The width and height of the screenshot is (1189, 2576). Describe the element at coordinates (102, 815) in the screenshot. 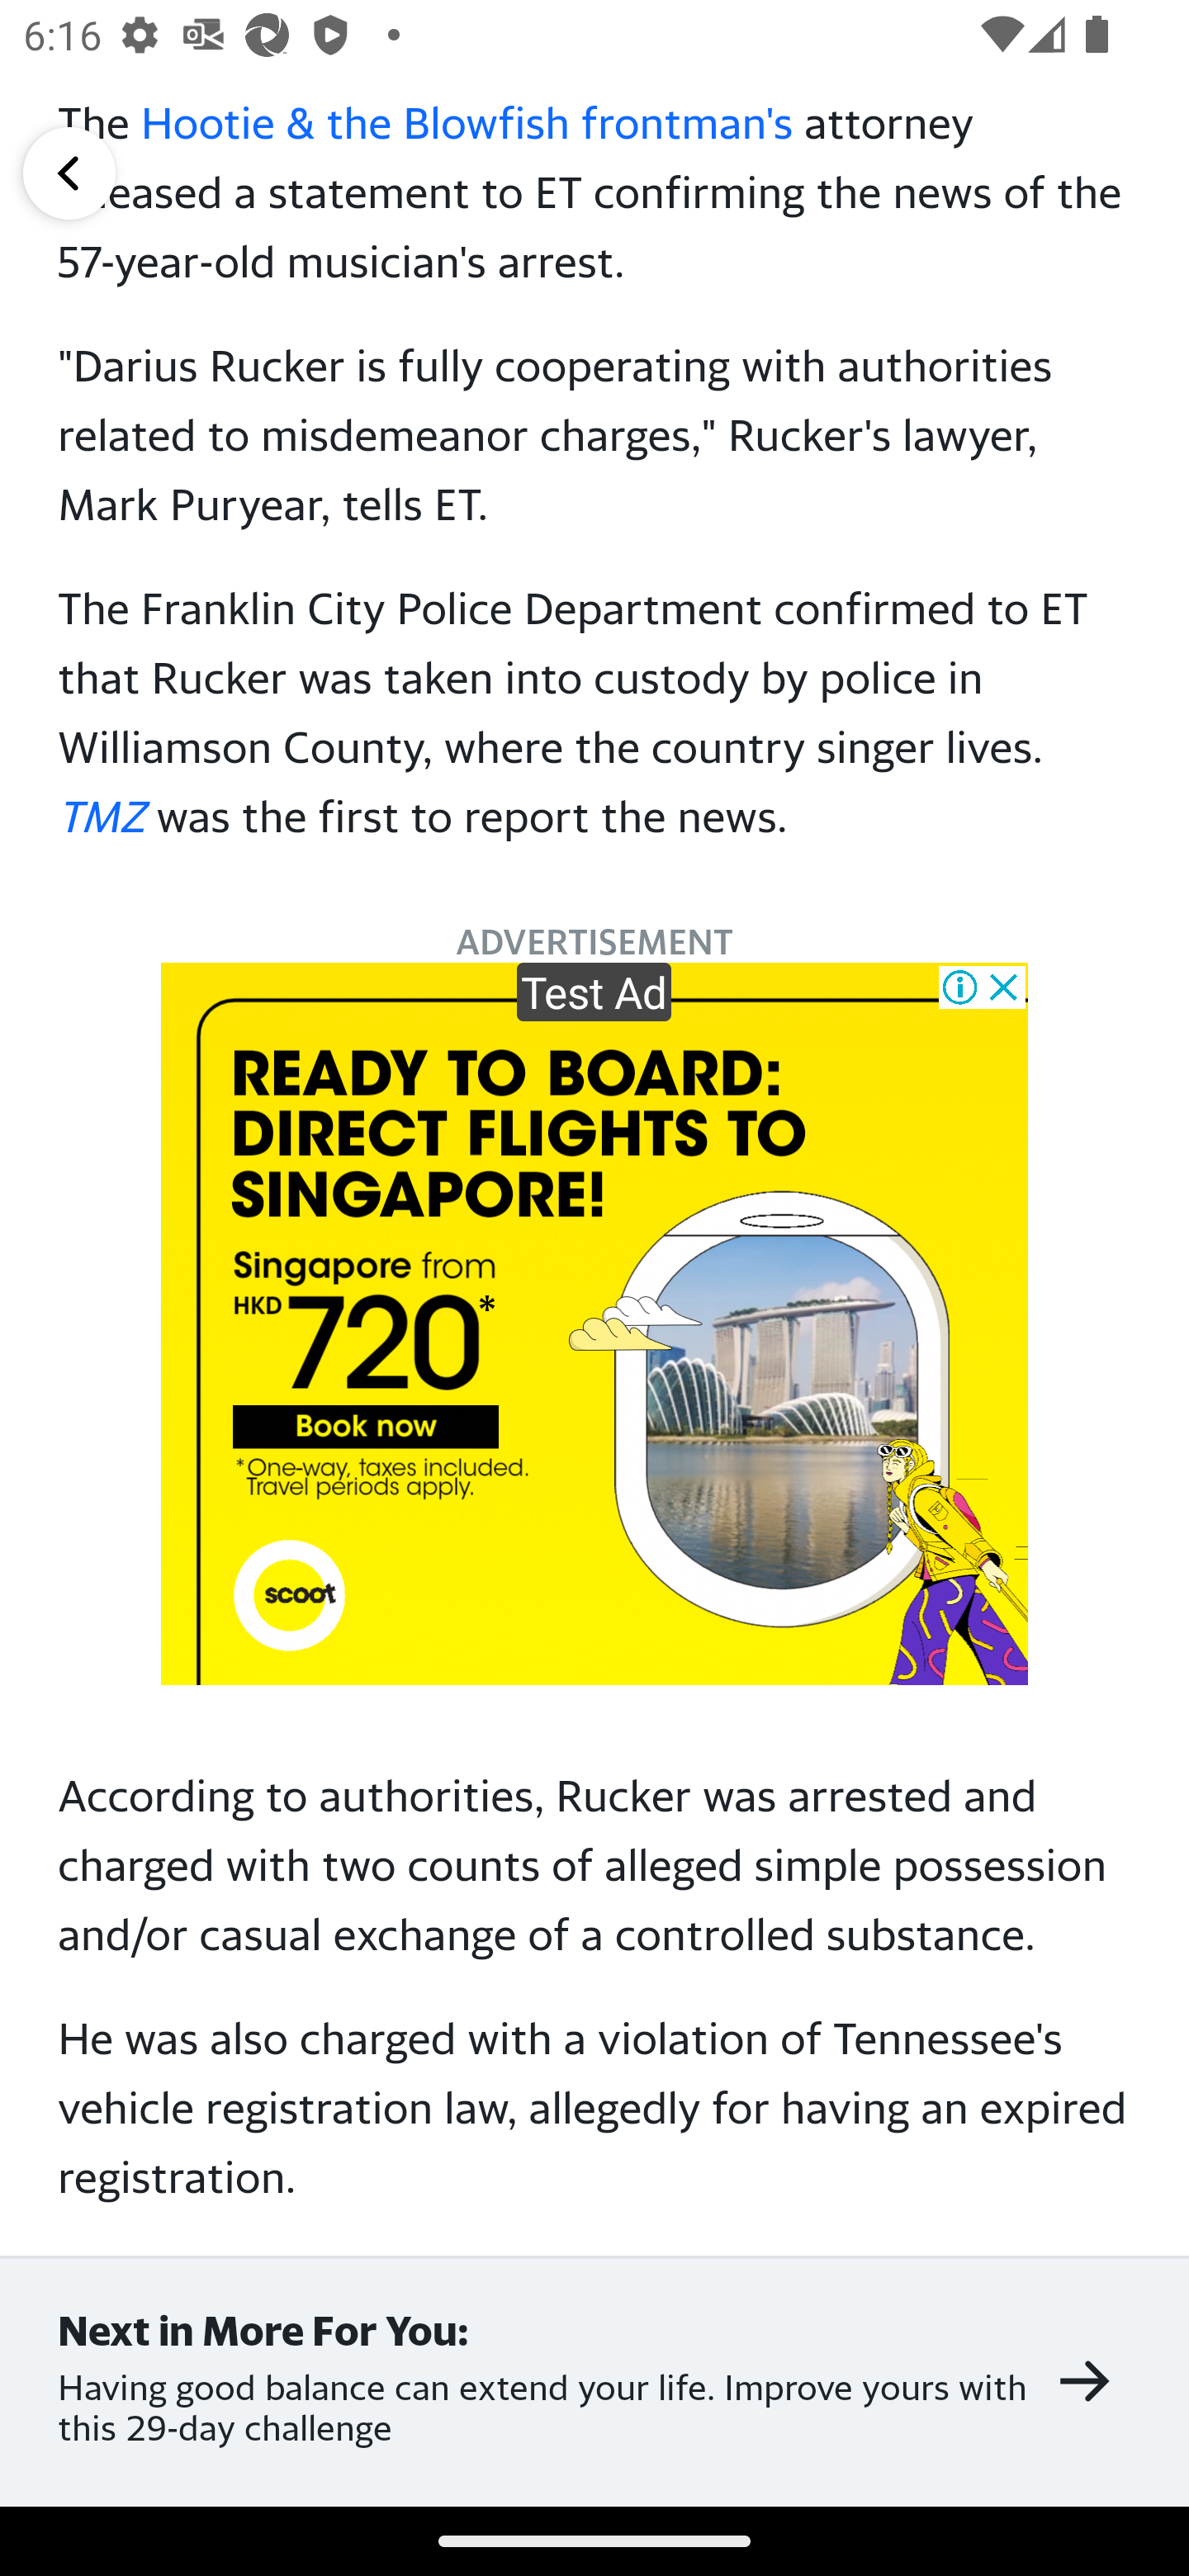

I see `TMZ` at that location.